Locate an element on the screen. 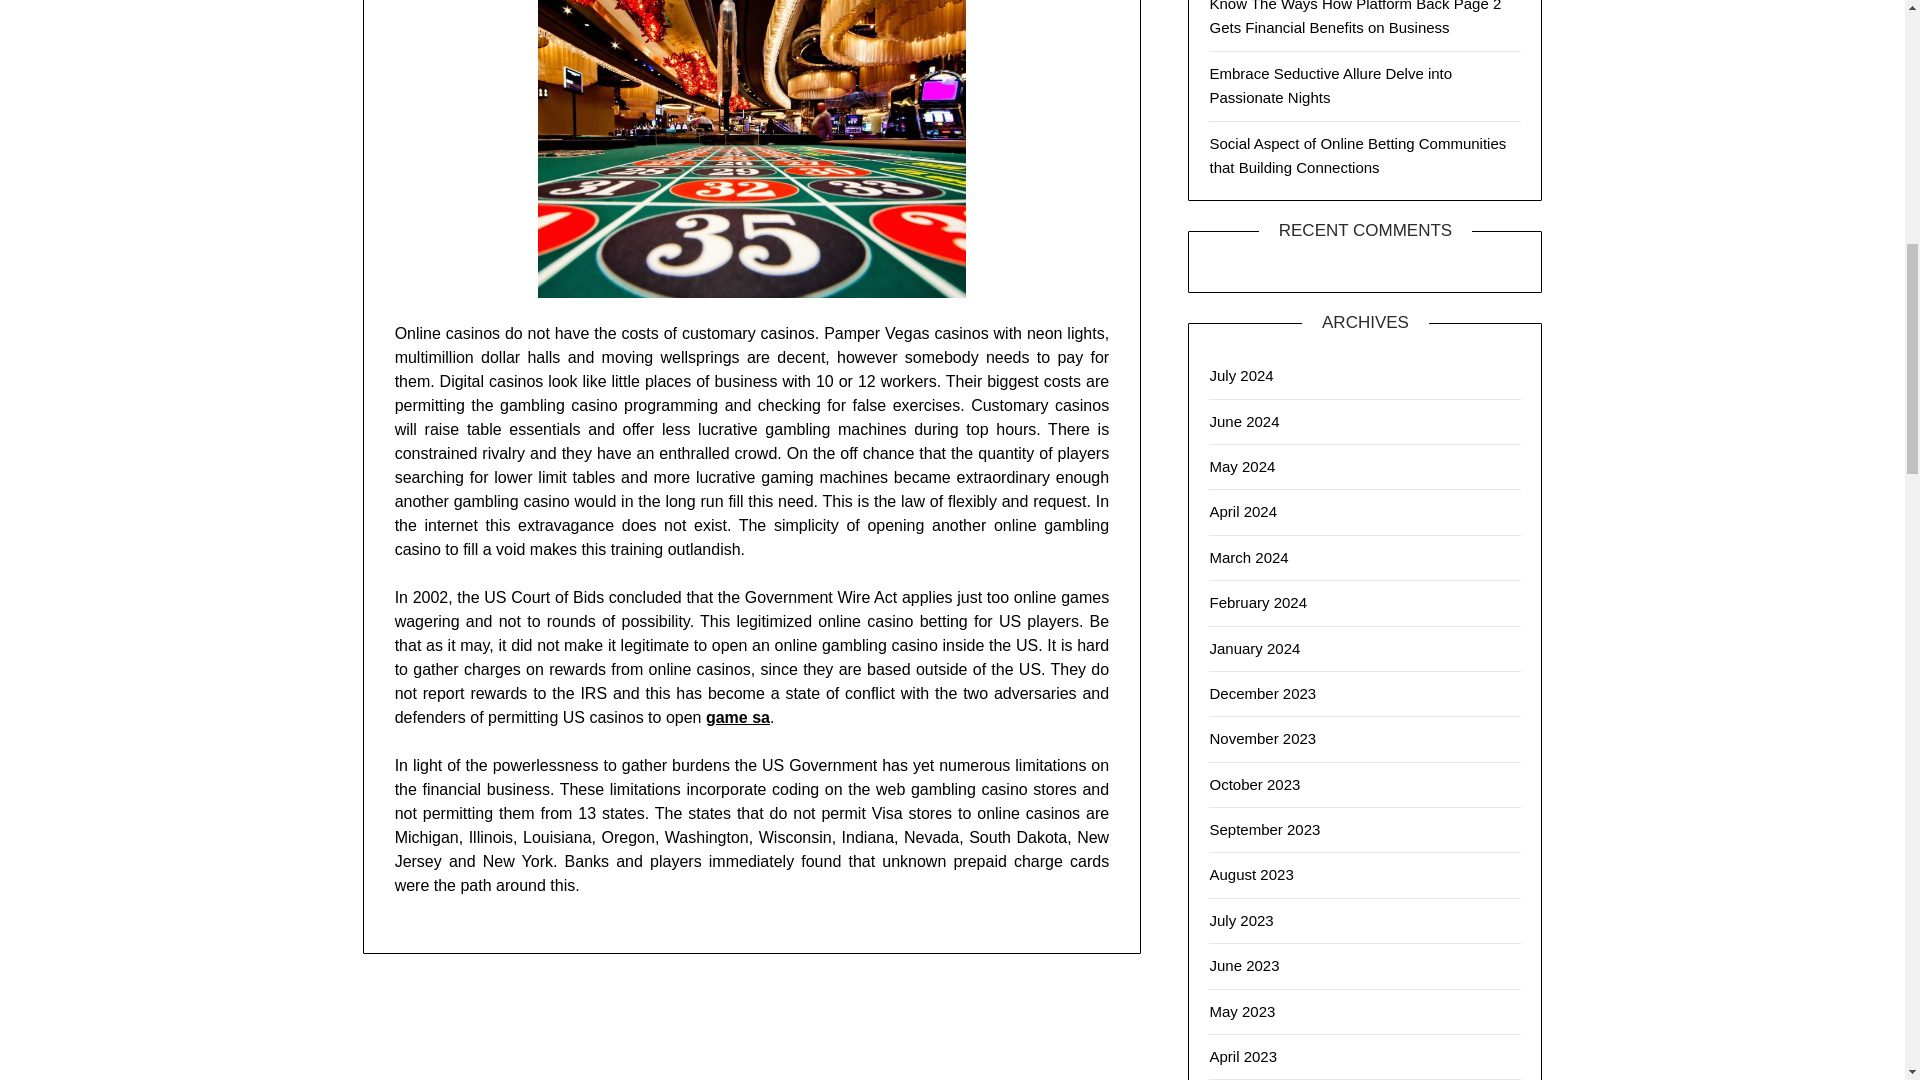 This screenshot has width=1920, height=1080. June 2023 is located at coordinates (1244, 965).